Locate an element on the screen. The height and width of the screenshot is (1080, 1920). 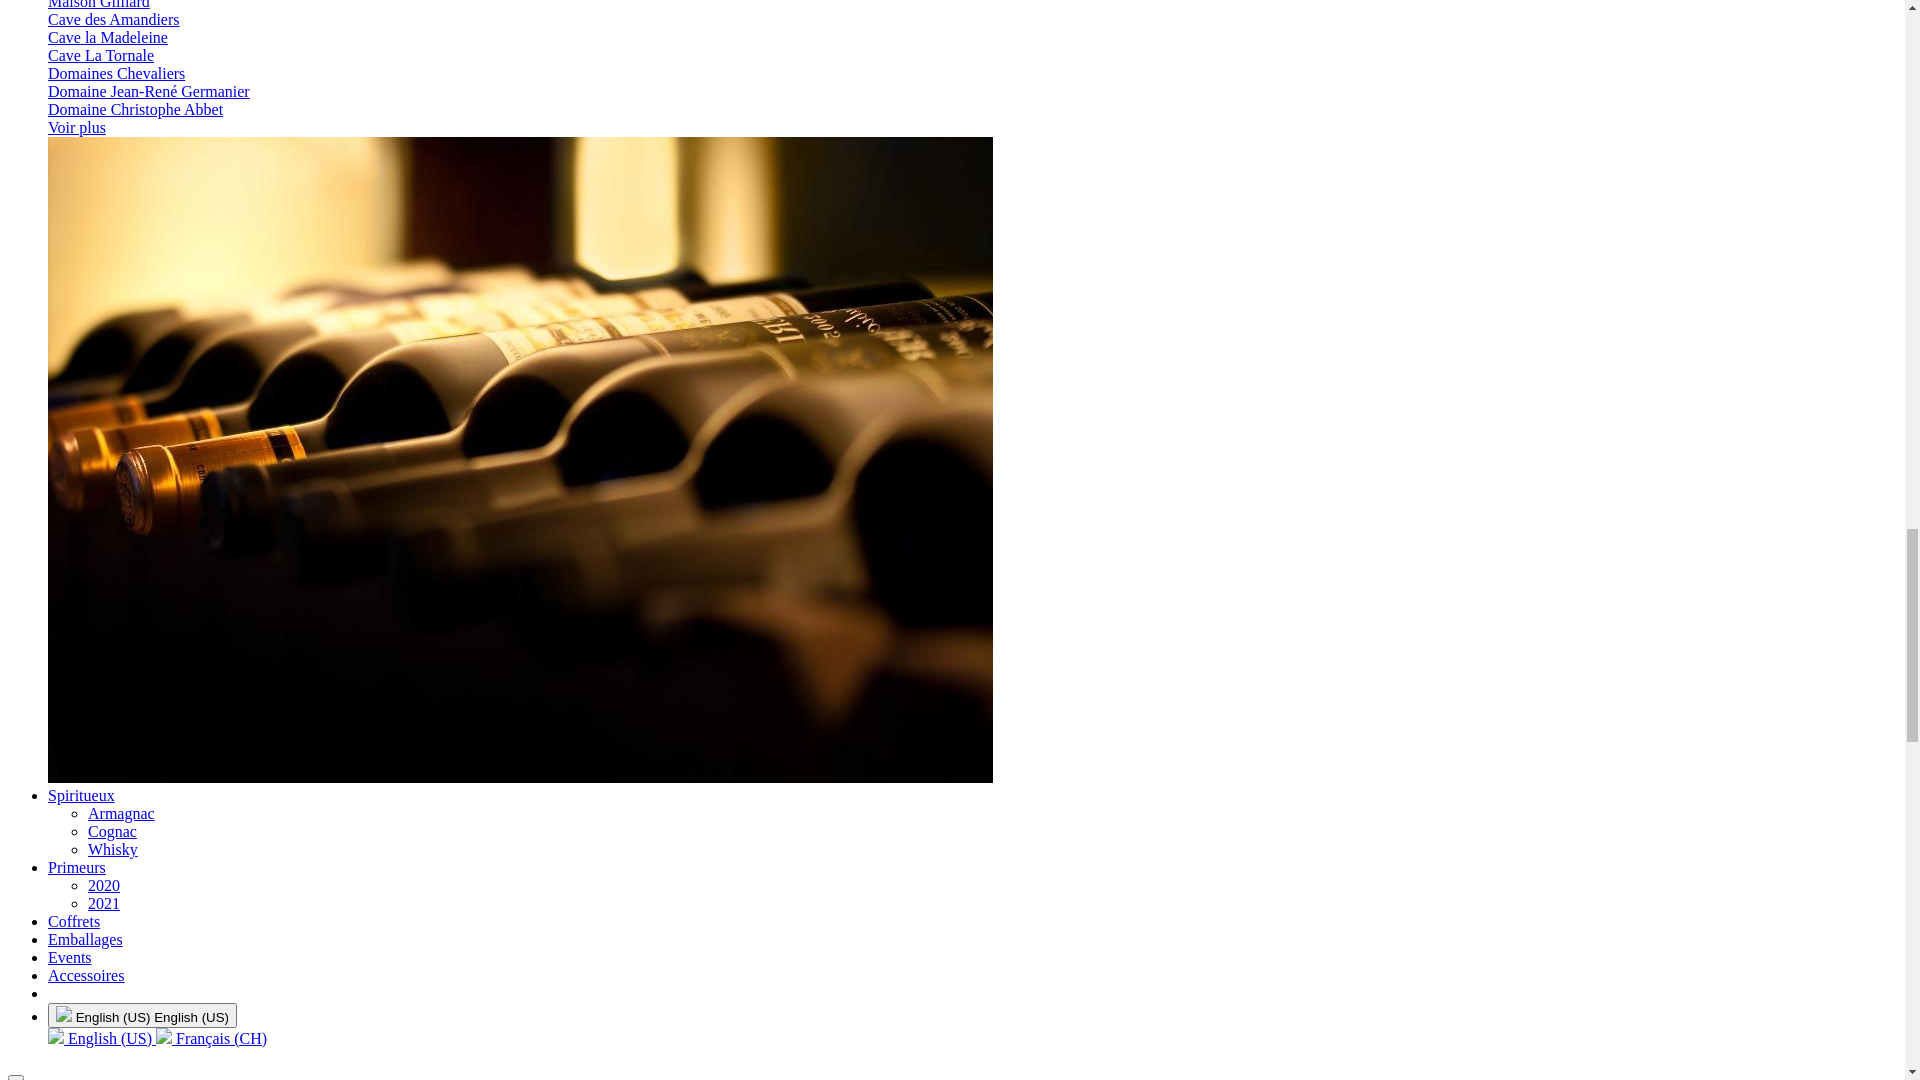
Magnum is located at coordinates (77, 704).